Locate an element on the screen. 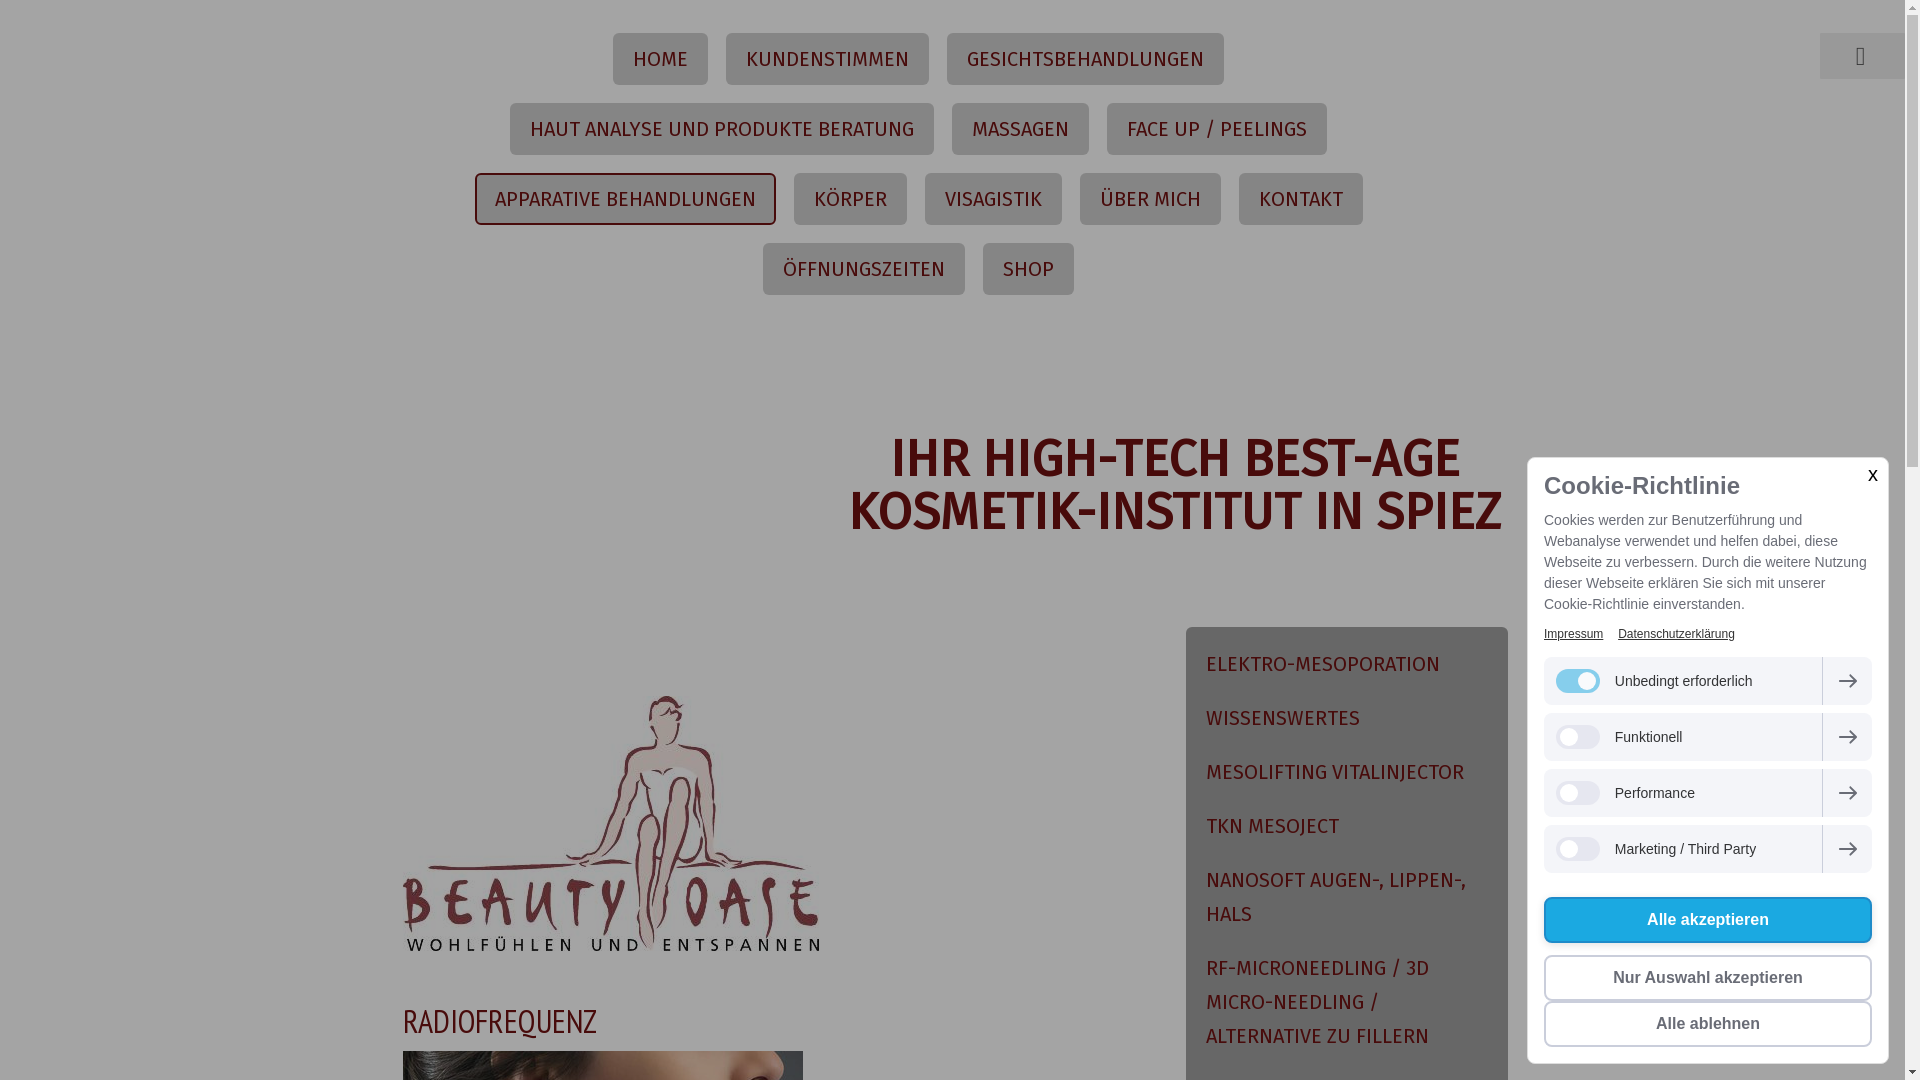 The width and height of the screenshot is (1920, 1080). MESOLIFTING VITALINJECTOR is located at coordinates (1347, 772).